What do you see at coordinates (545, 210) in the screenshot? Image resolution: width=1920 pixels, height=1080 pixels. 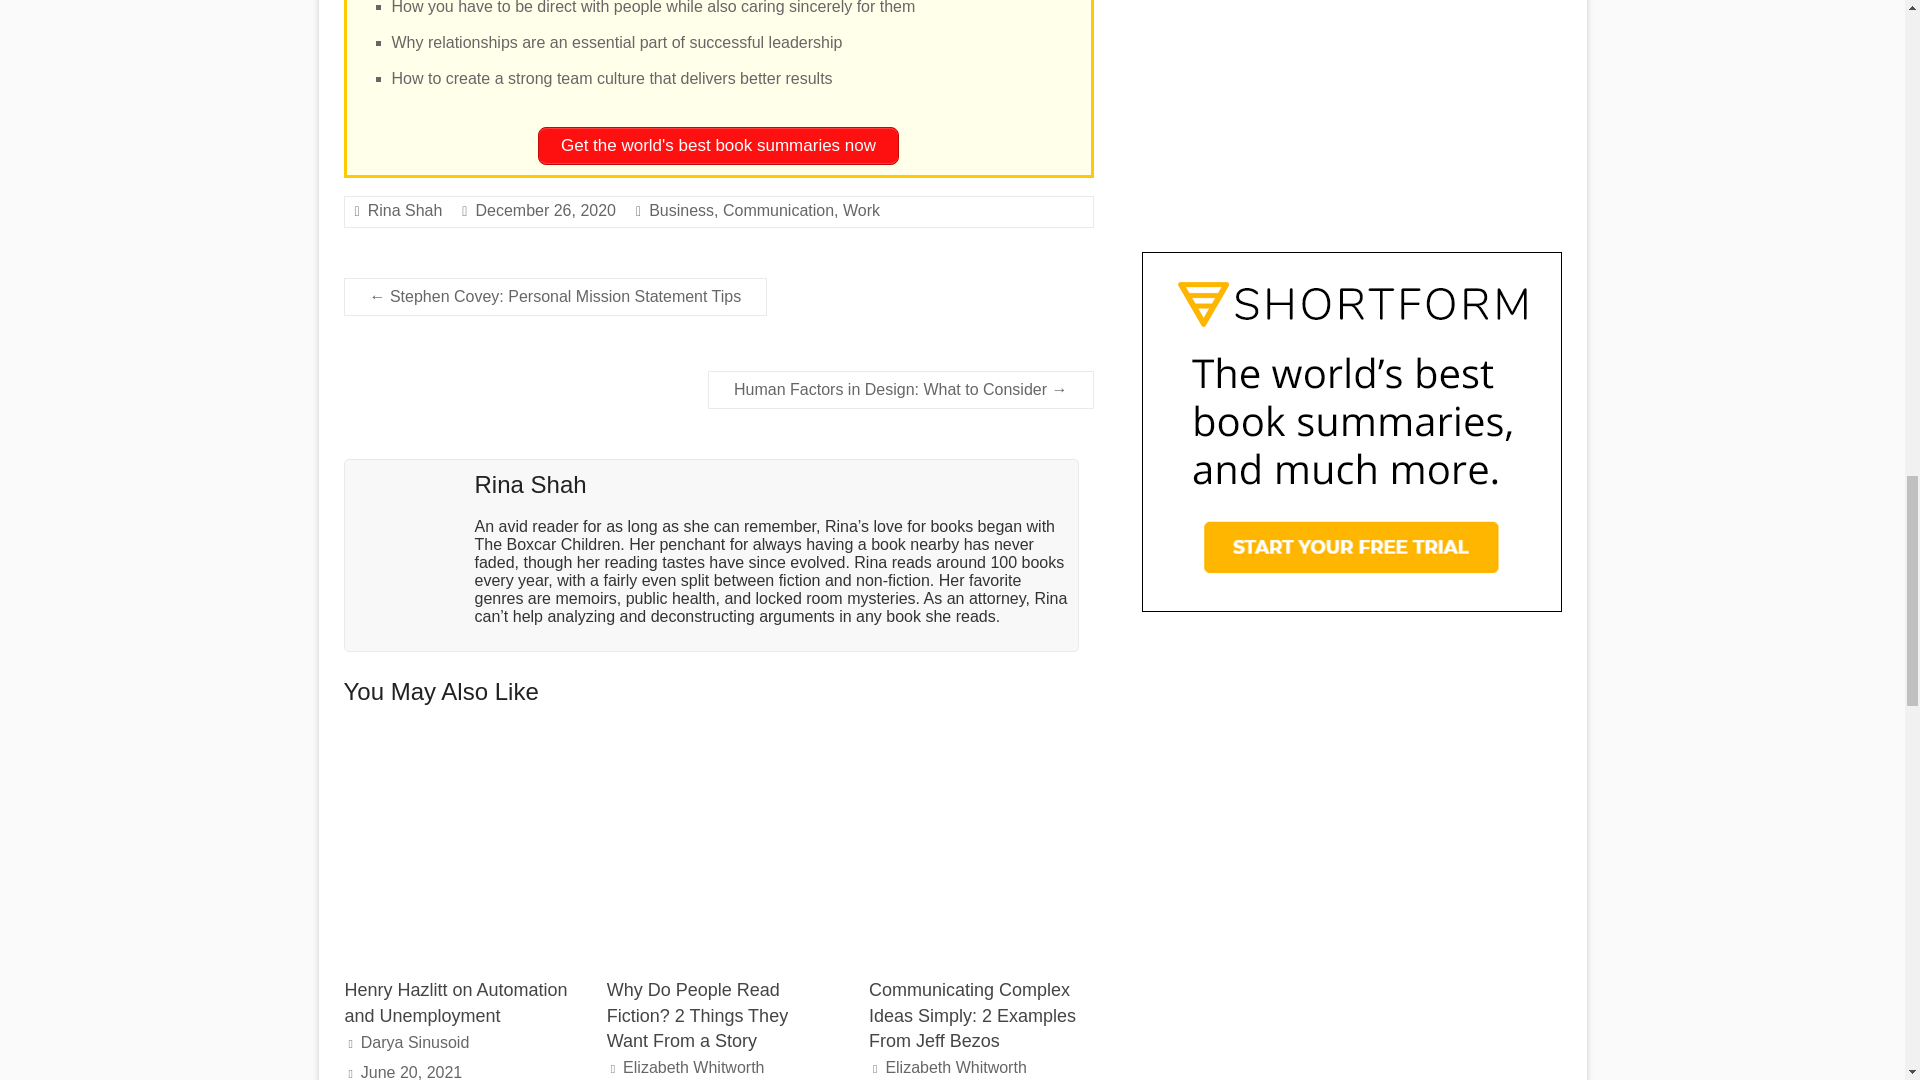 I see `December 26, 2020` at bounding box center [545, 210].